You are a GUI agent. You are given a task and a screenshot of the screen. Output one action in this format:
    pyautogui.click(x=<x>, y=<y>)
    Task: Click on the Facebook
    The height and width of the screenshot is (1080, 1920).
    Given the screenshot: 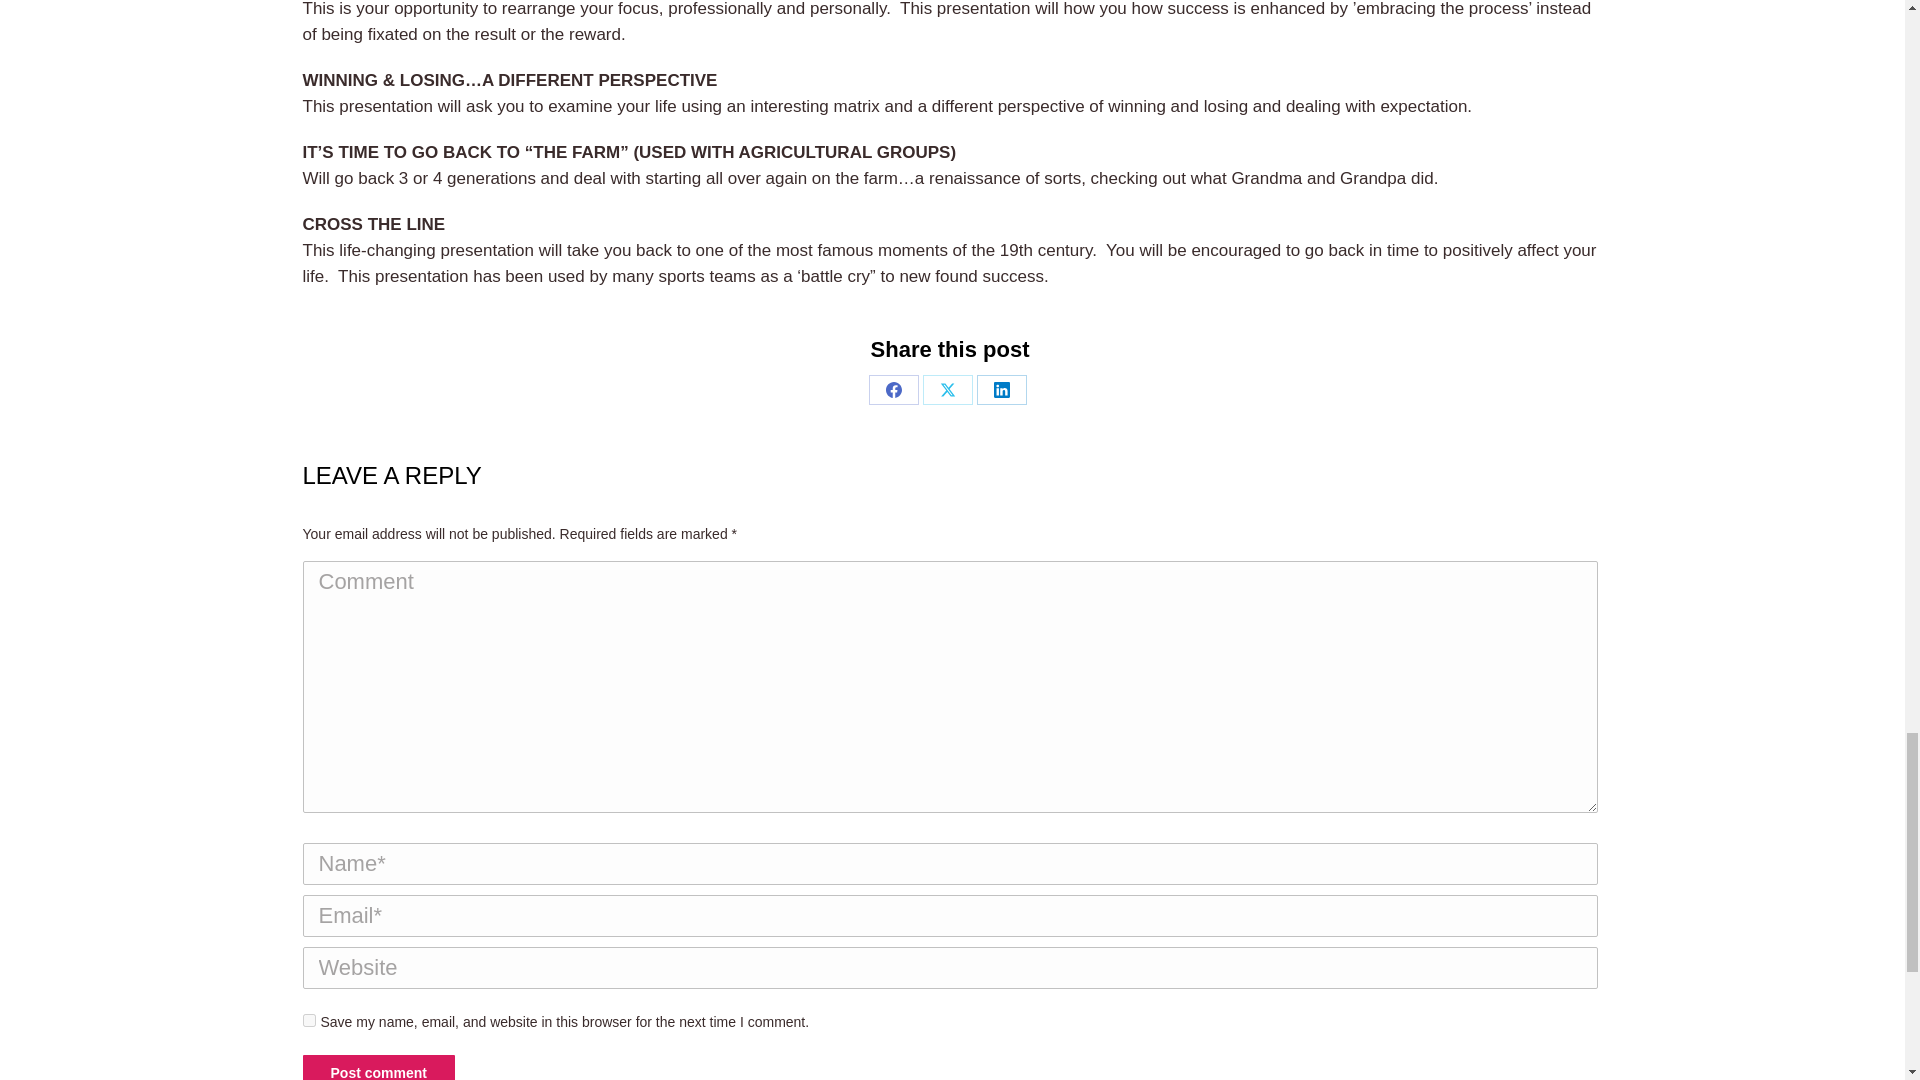 What is the action you would take?
    pyautogui.click(x=894, y=390)
    